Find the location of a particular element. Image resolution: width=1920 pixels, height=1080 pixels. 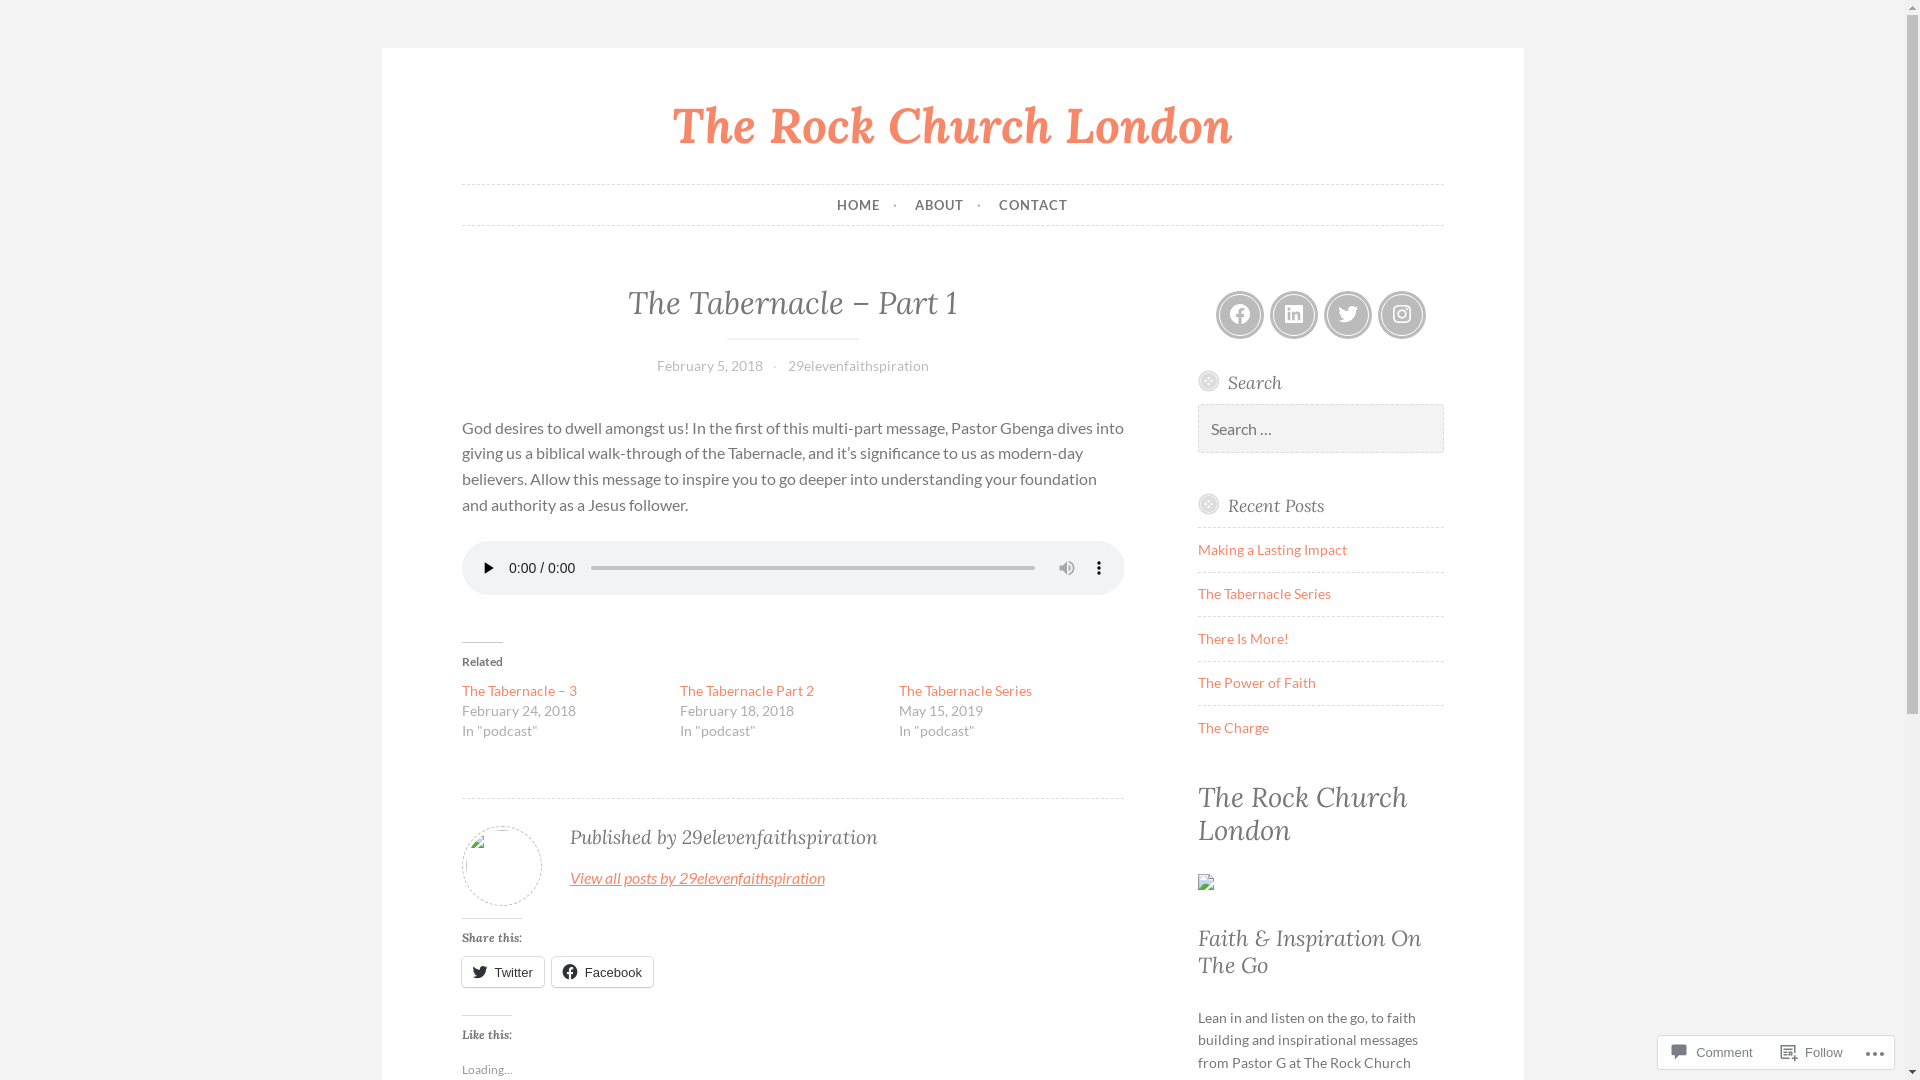

HOME is located at coordinates (868, 205).